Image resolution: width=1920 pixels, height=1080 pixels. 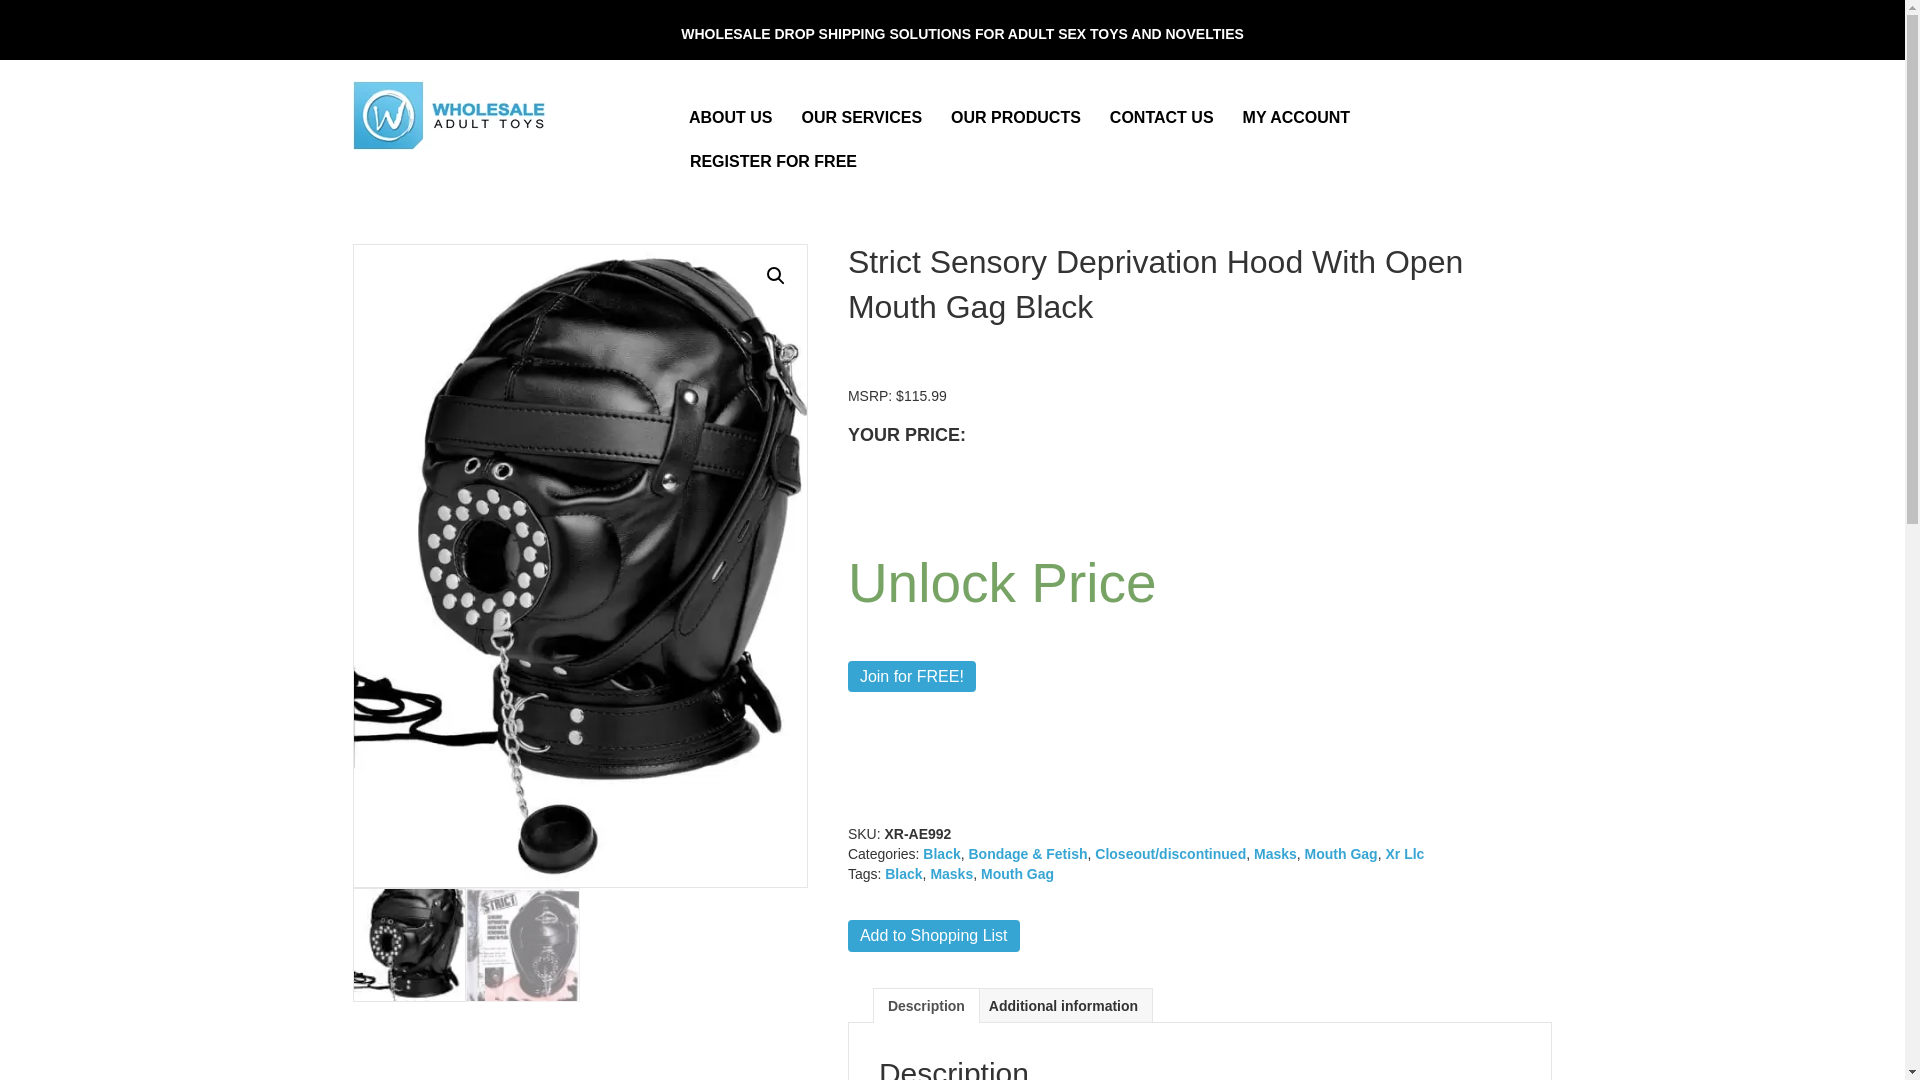 What do you see at coordinates (731, 118) in the screenshot?
I see `ABOUT US` at bounding box center [731, 118].